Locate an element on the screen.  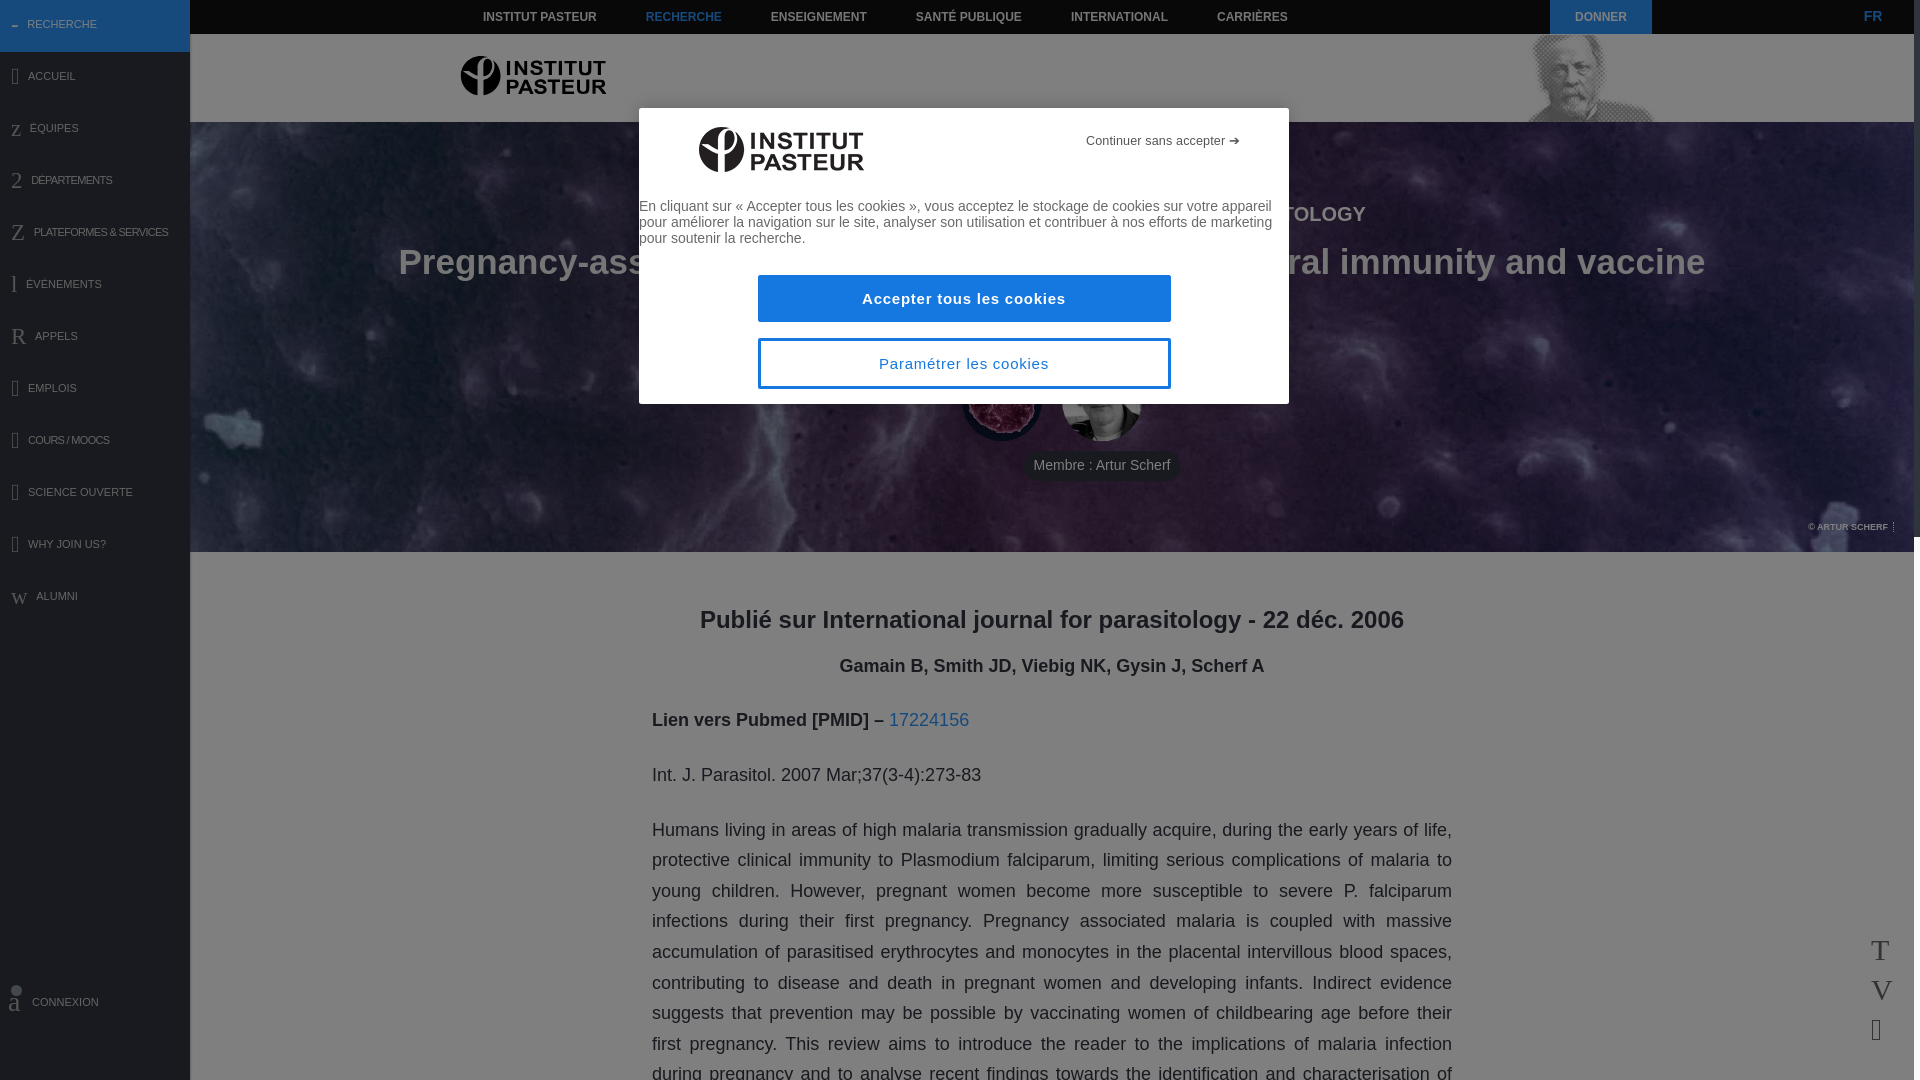
INTERNATIONAL is located at coordinates (1118, 16).